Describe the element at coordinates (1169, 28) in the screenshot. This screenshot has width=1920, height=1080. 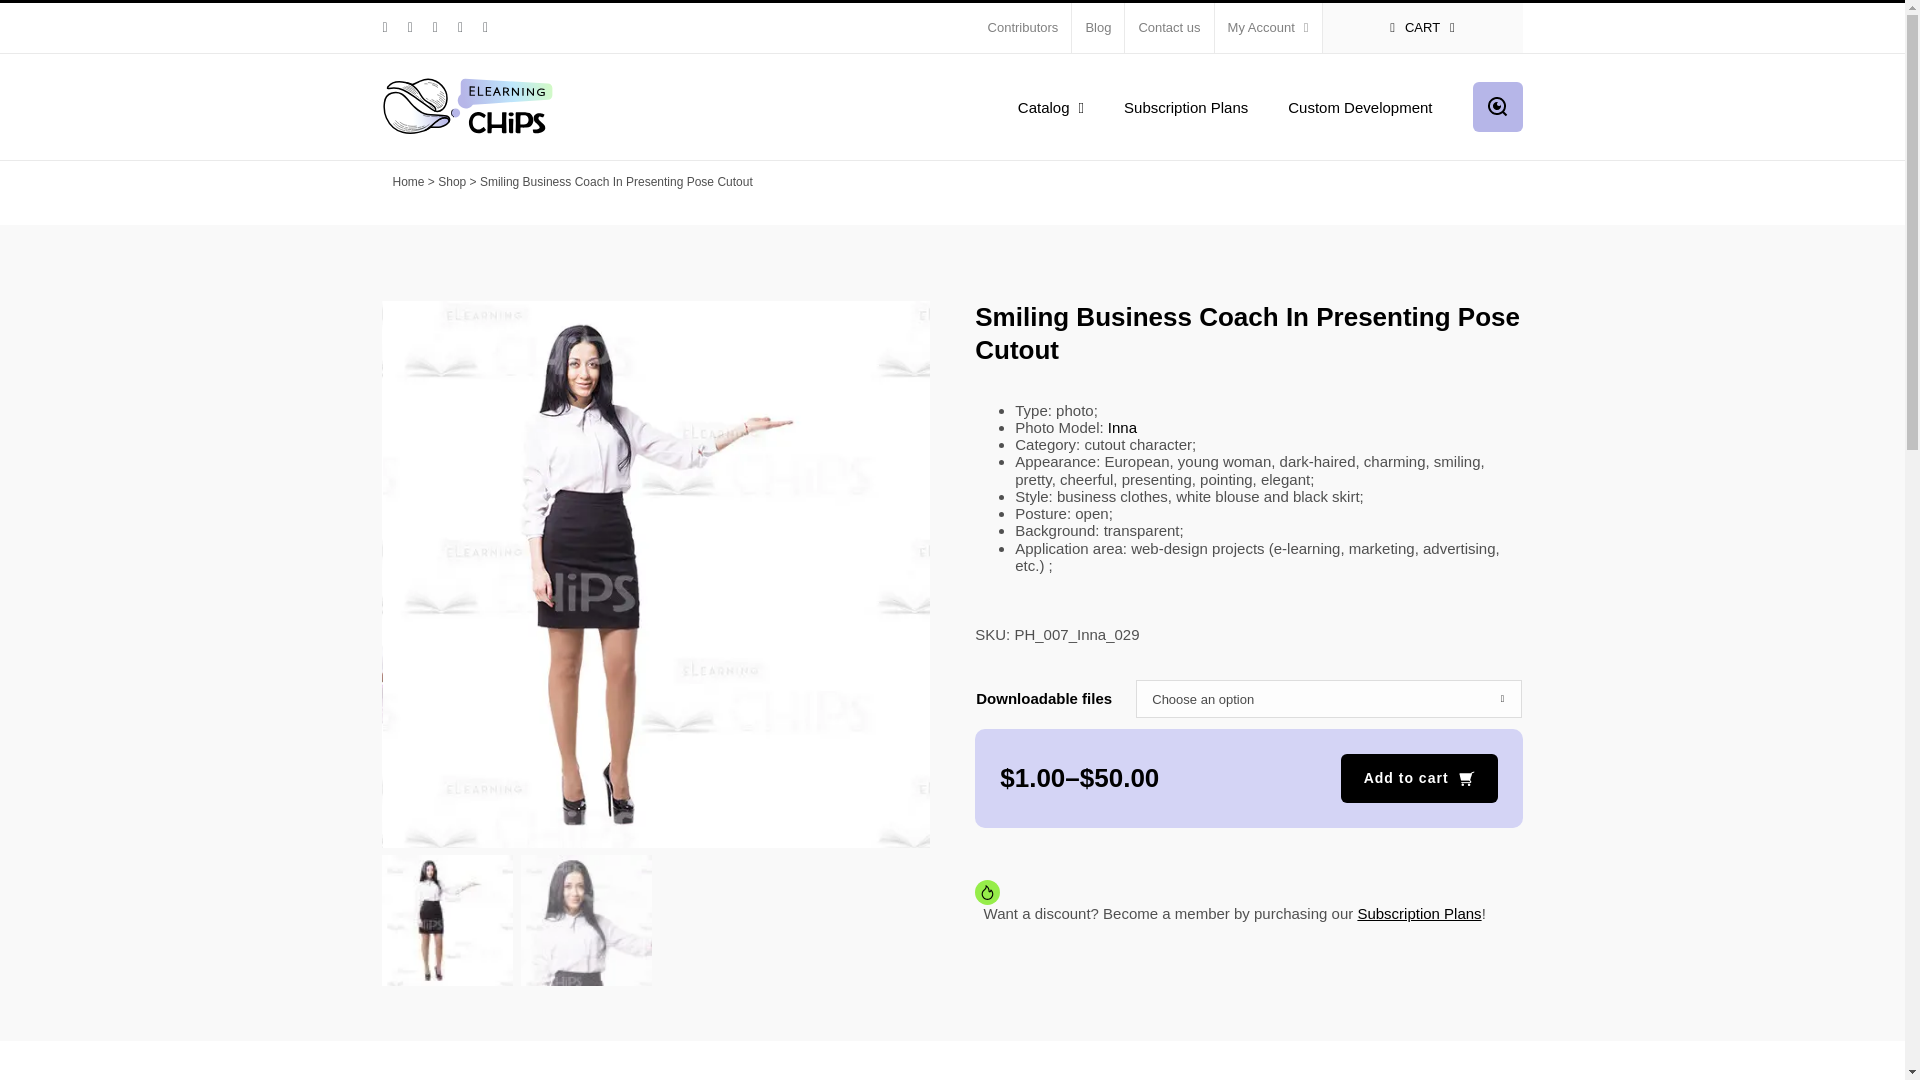
I see `Contact us` at that location.